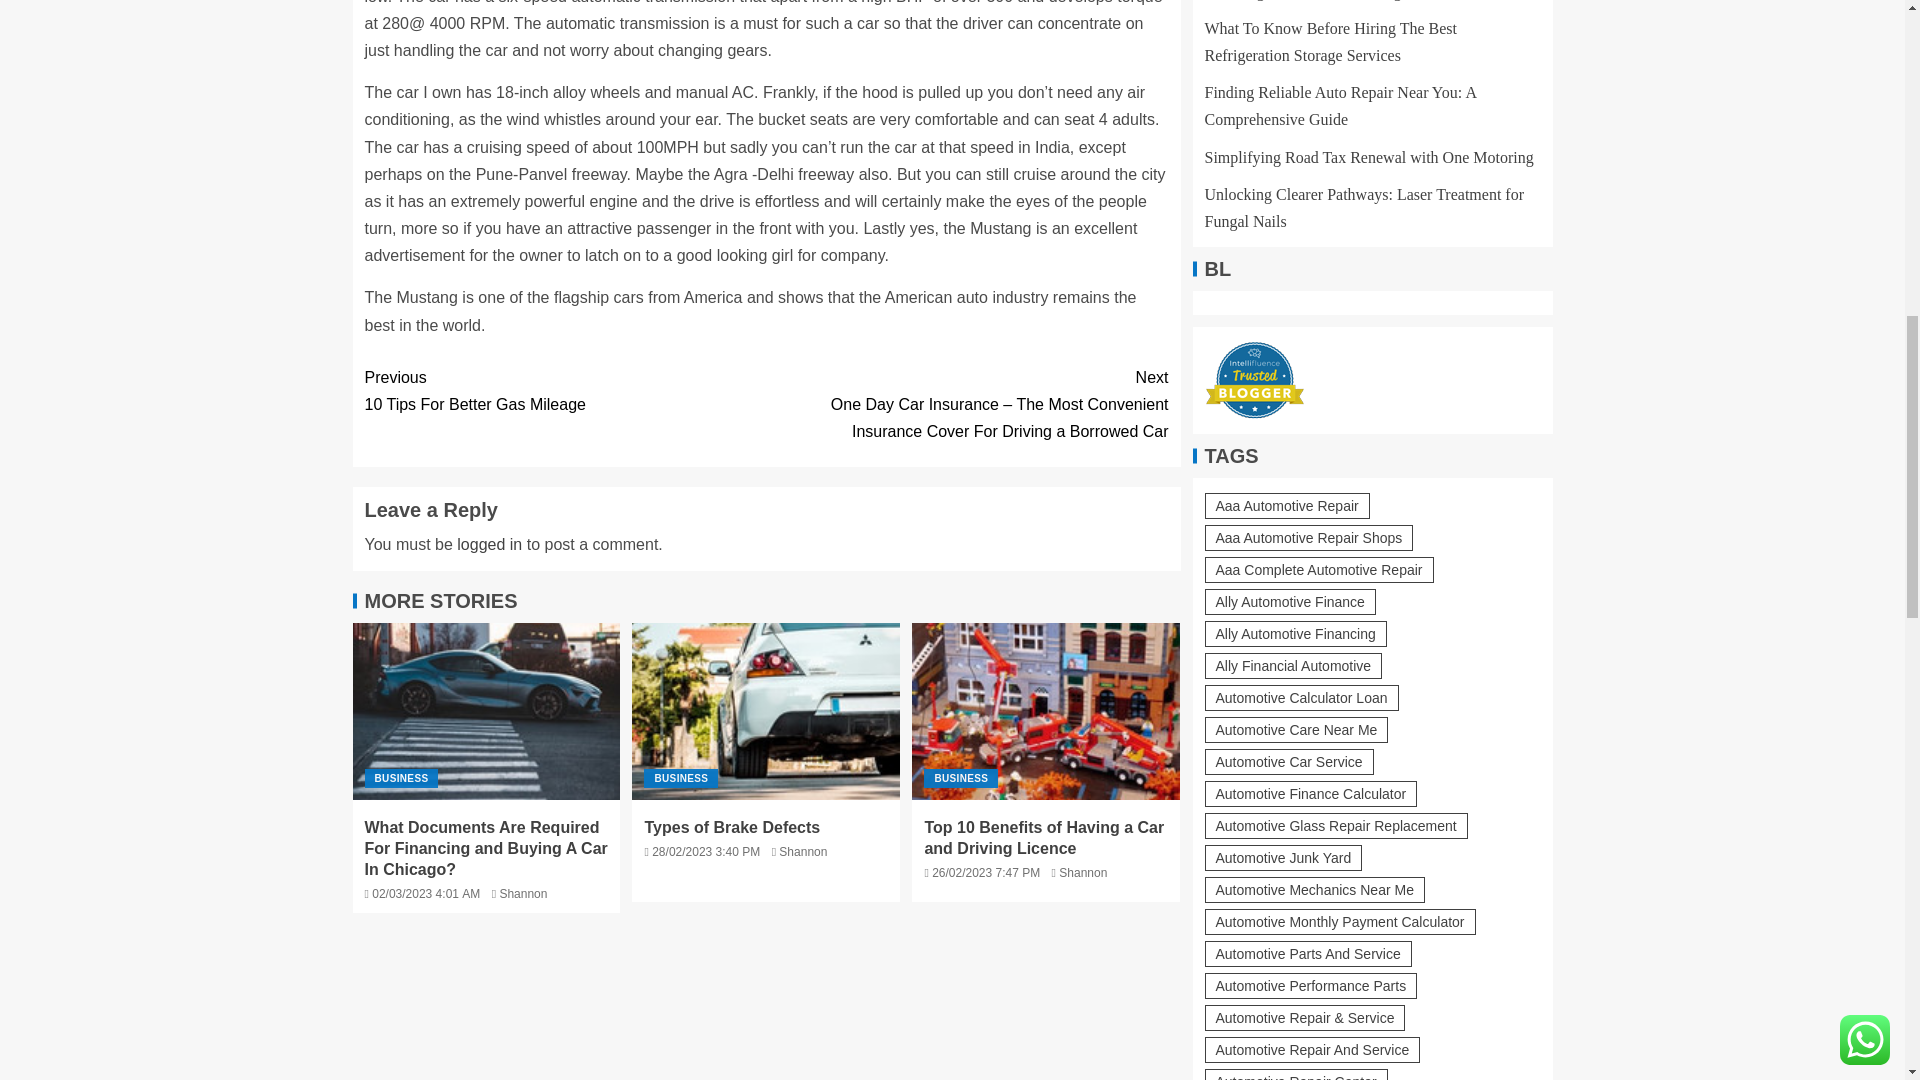 This screenshot has width=1920, height=1080. I want to click on Top 10 Benefits of Having a Car and Driving Licence, so click(1046, 712).